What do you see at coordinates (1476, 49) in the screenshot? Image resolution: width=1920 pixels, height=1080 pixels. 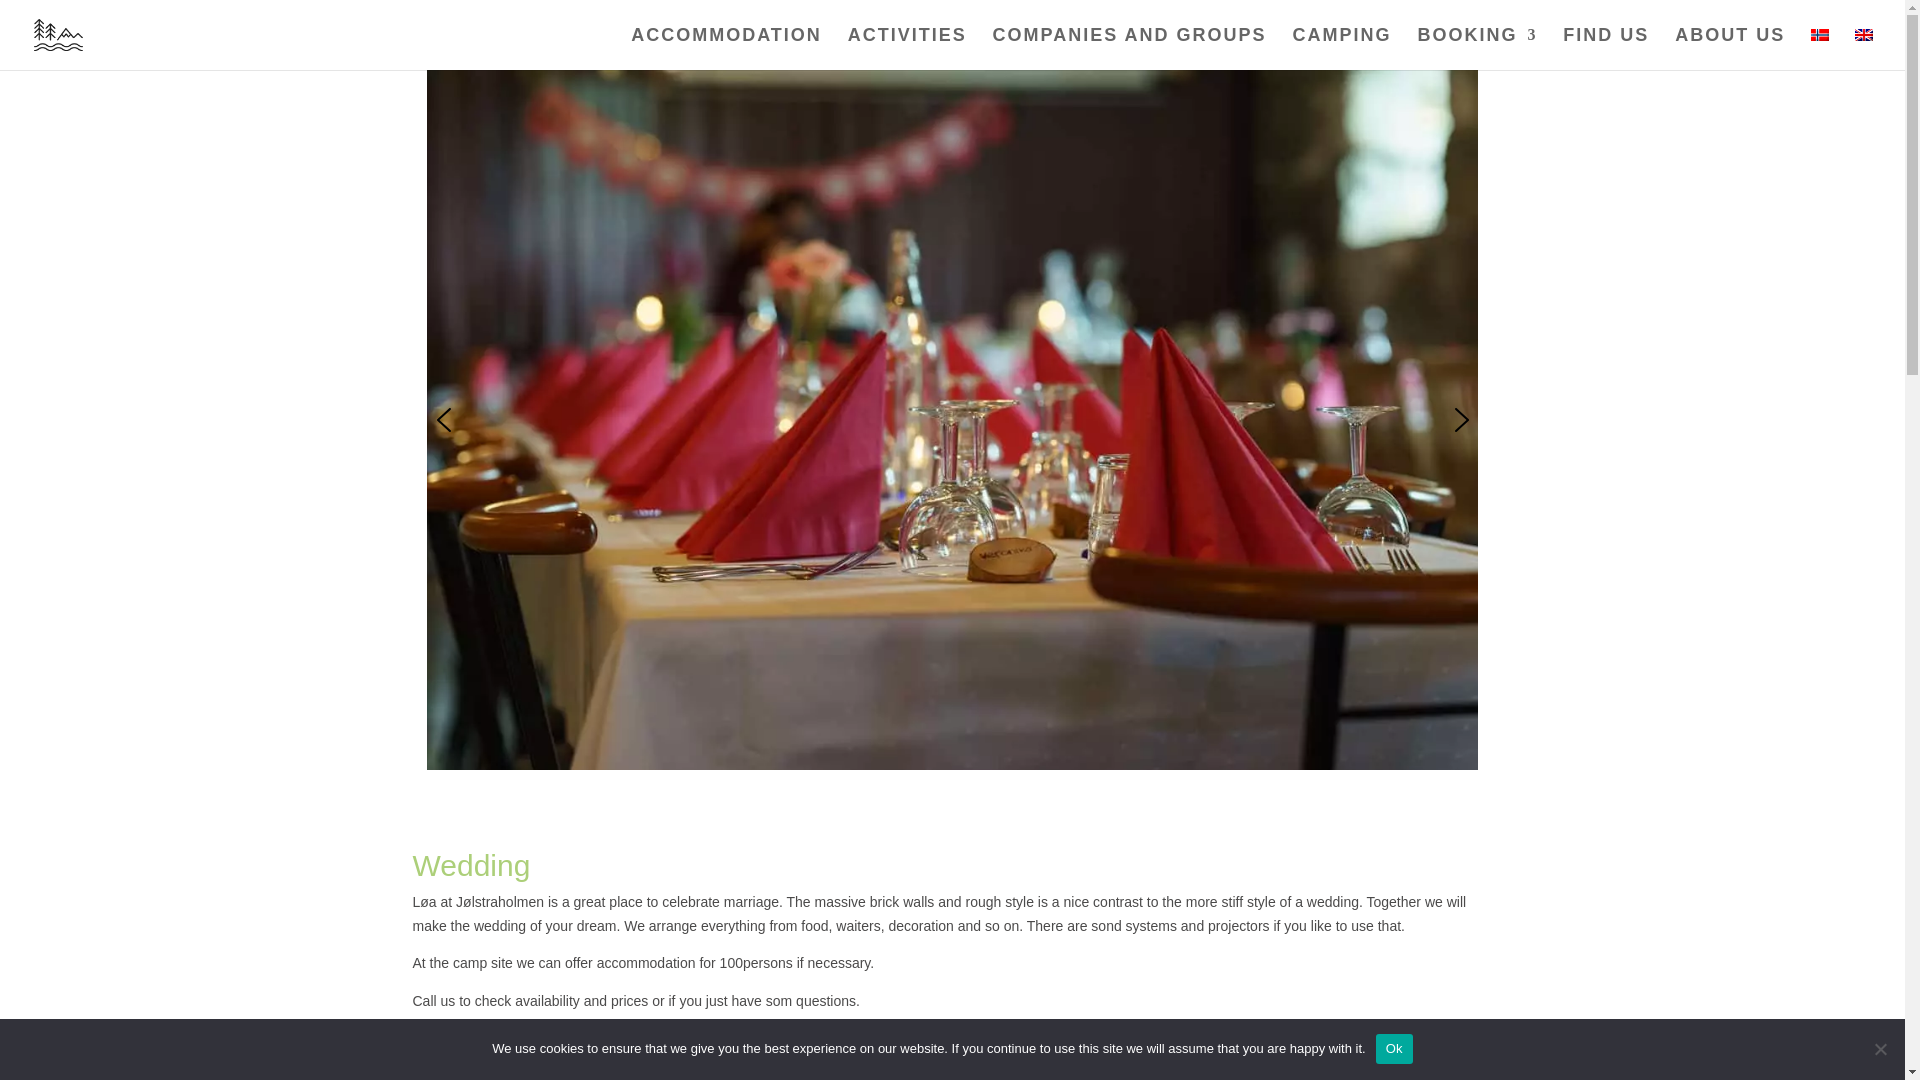 I see `BOOKING` at bounding box center [1476, 49].